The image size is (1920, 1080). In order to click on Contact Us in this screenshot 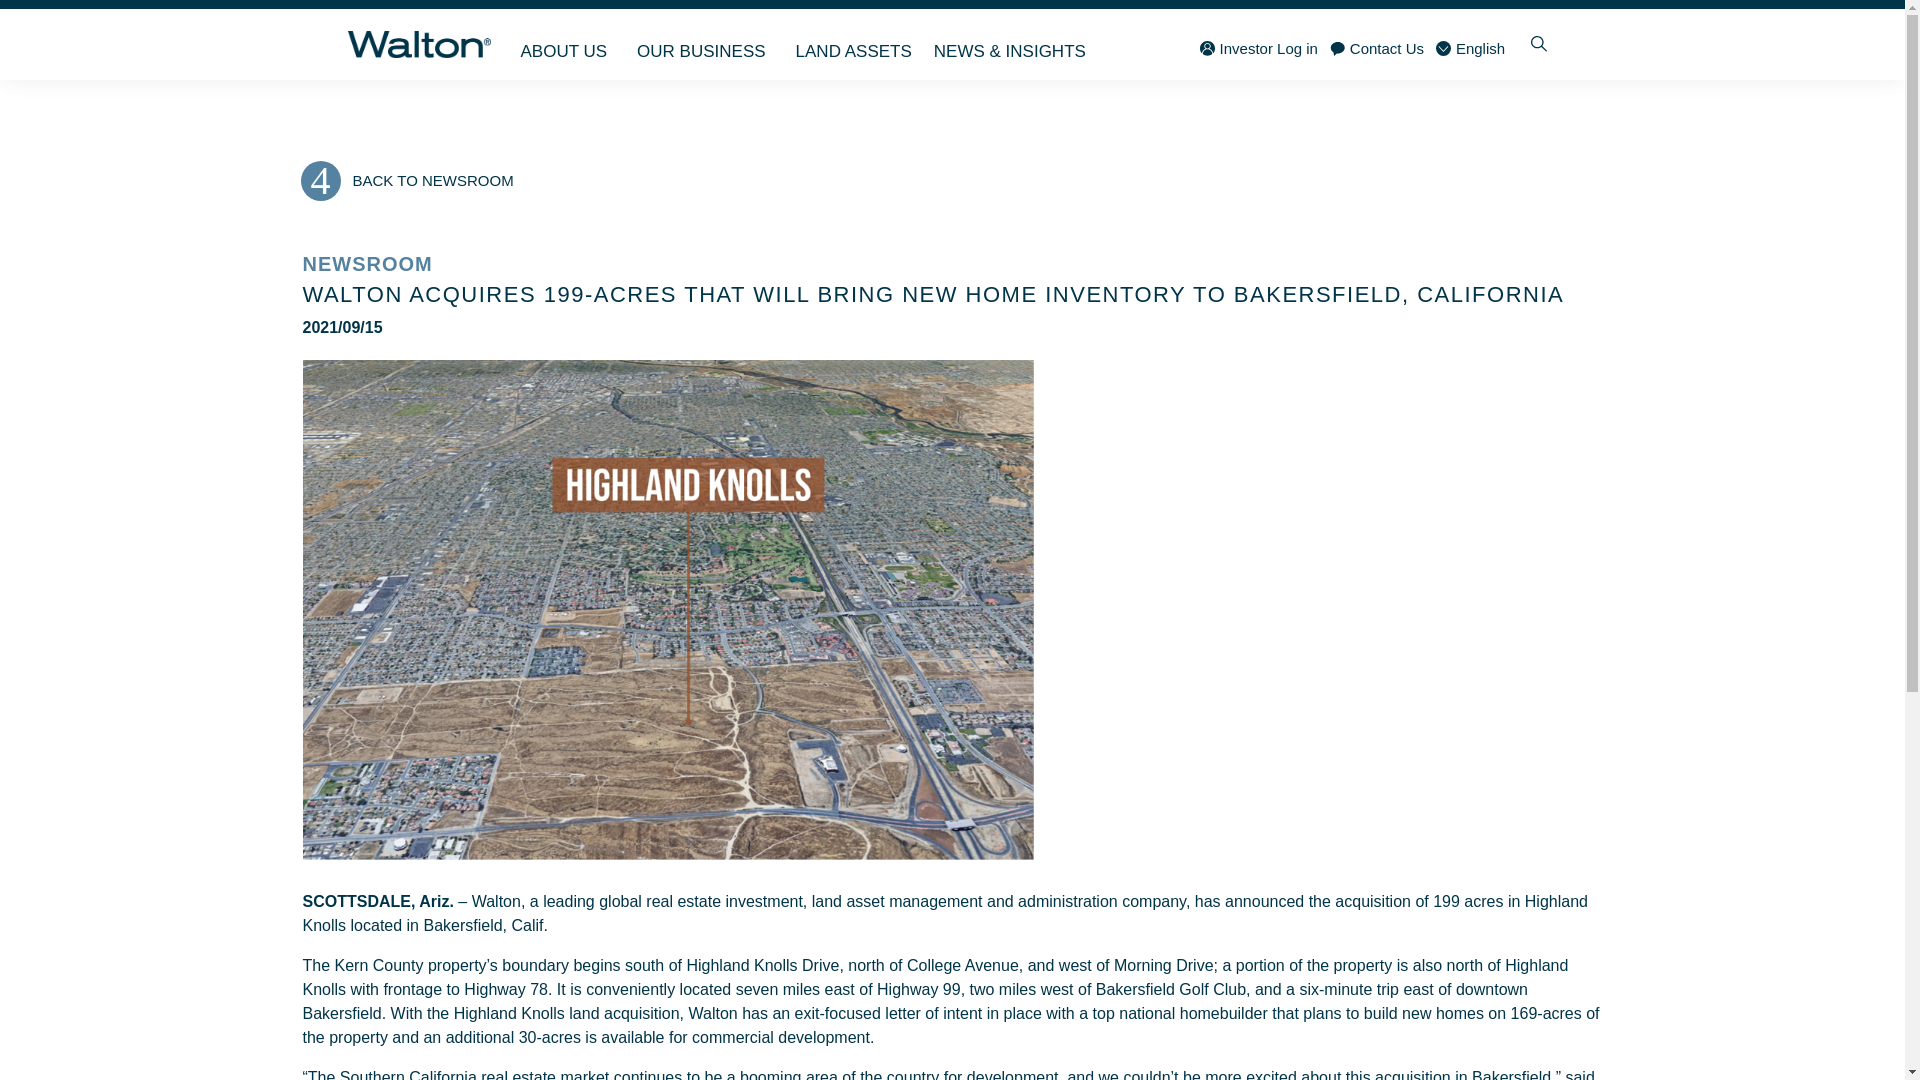, I will do `click(1377, 48)`.